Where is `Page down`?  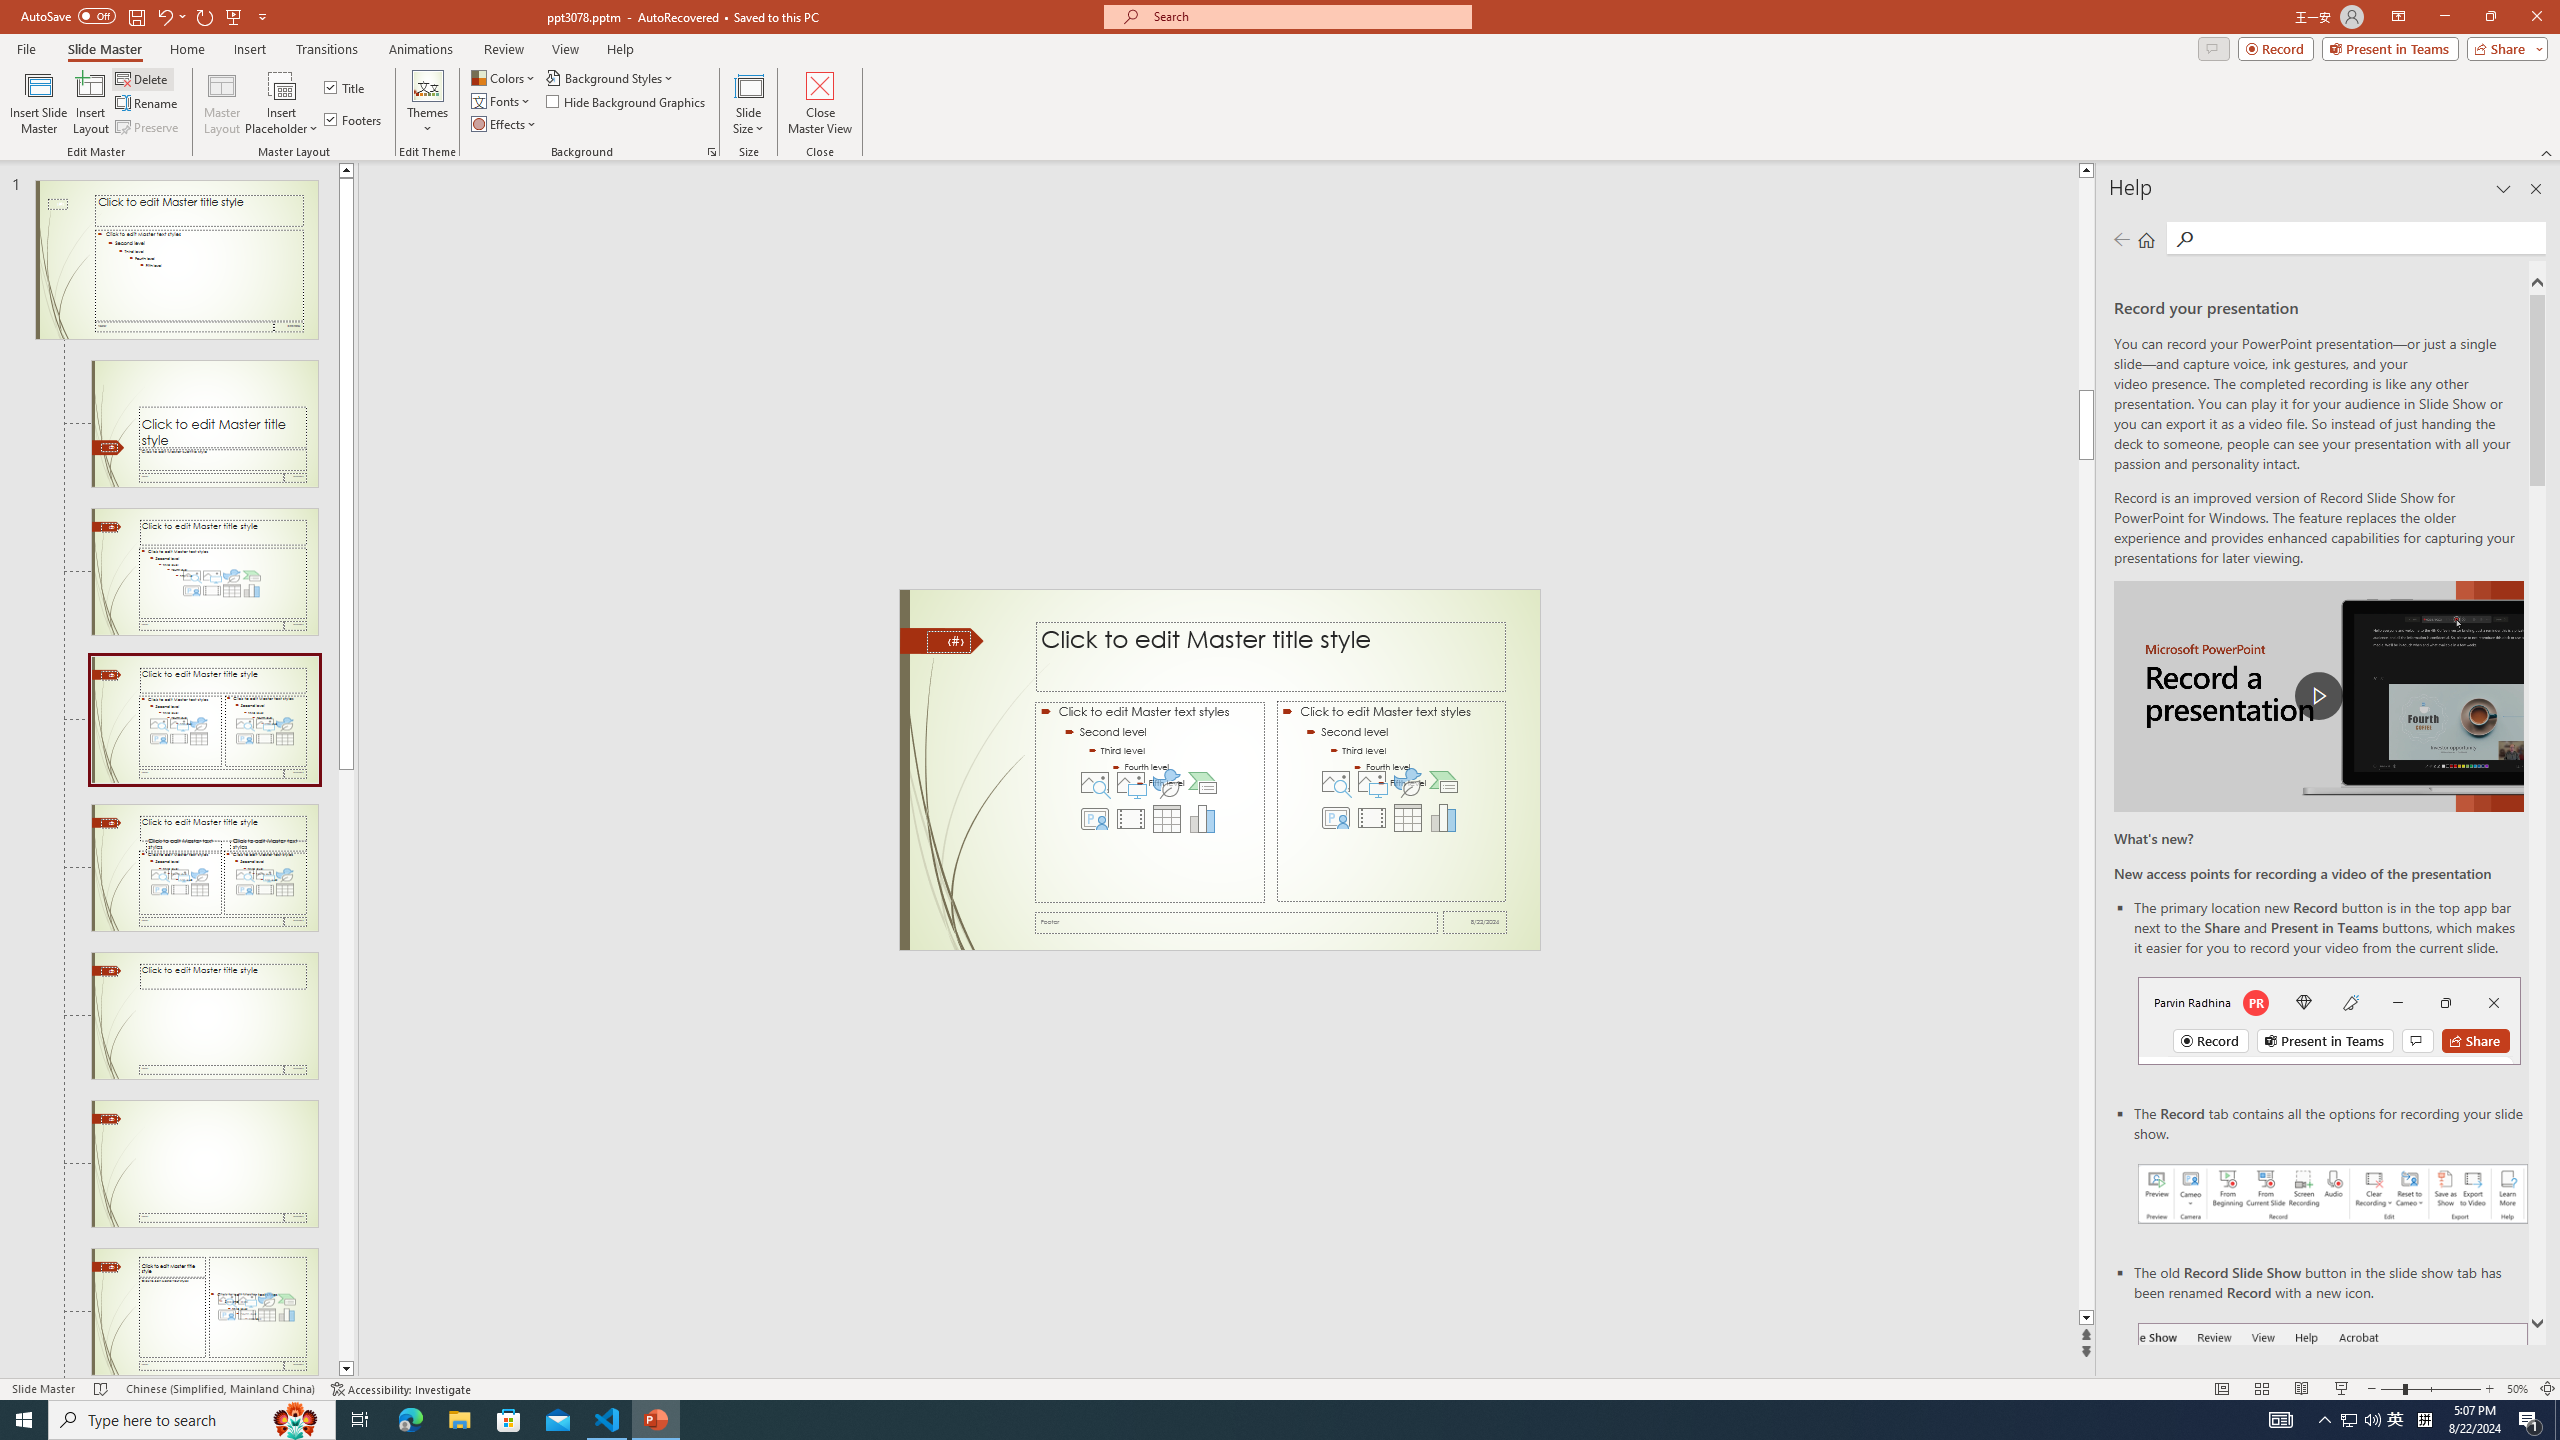
Page down is located at coordinates (346, 1065).